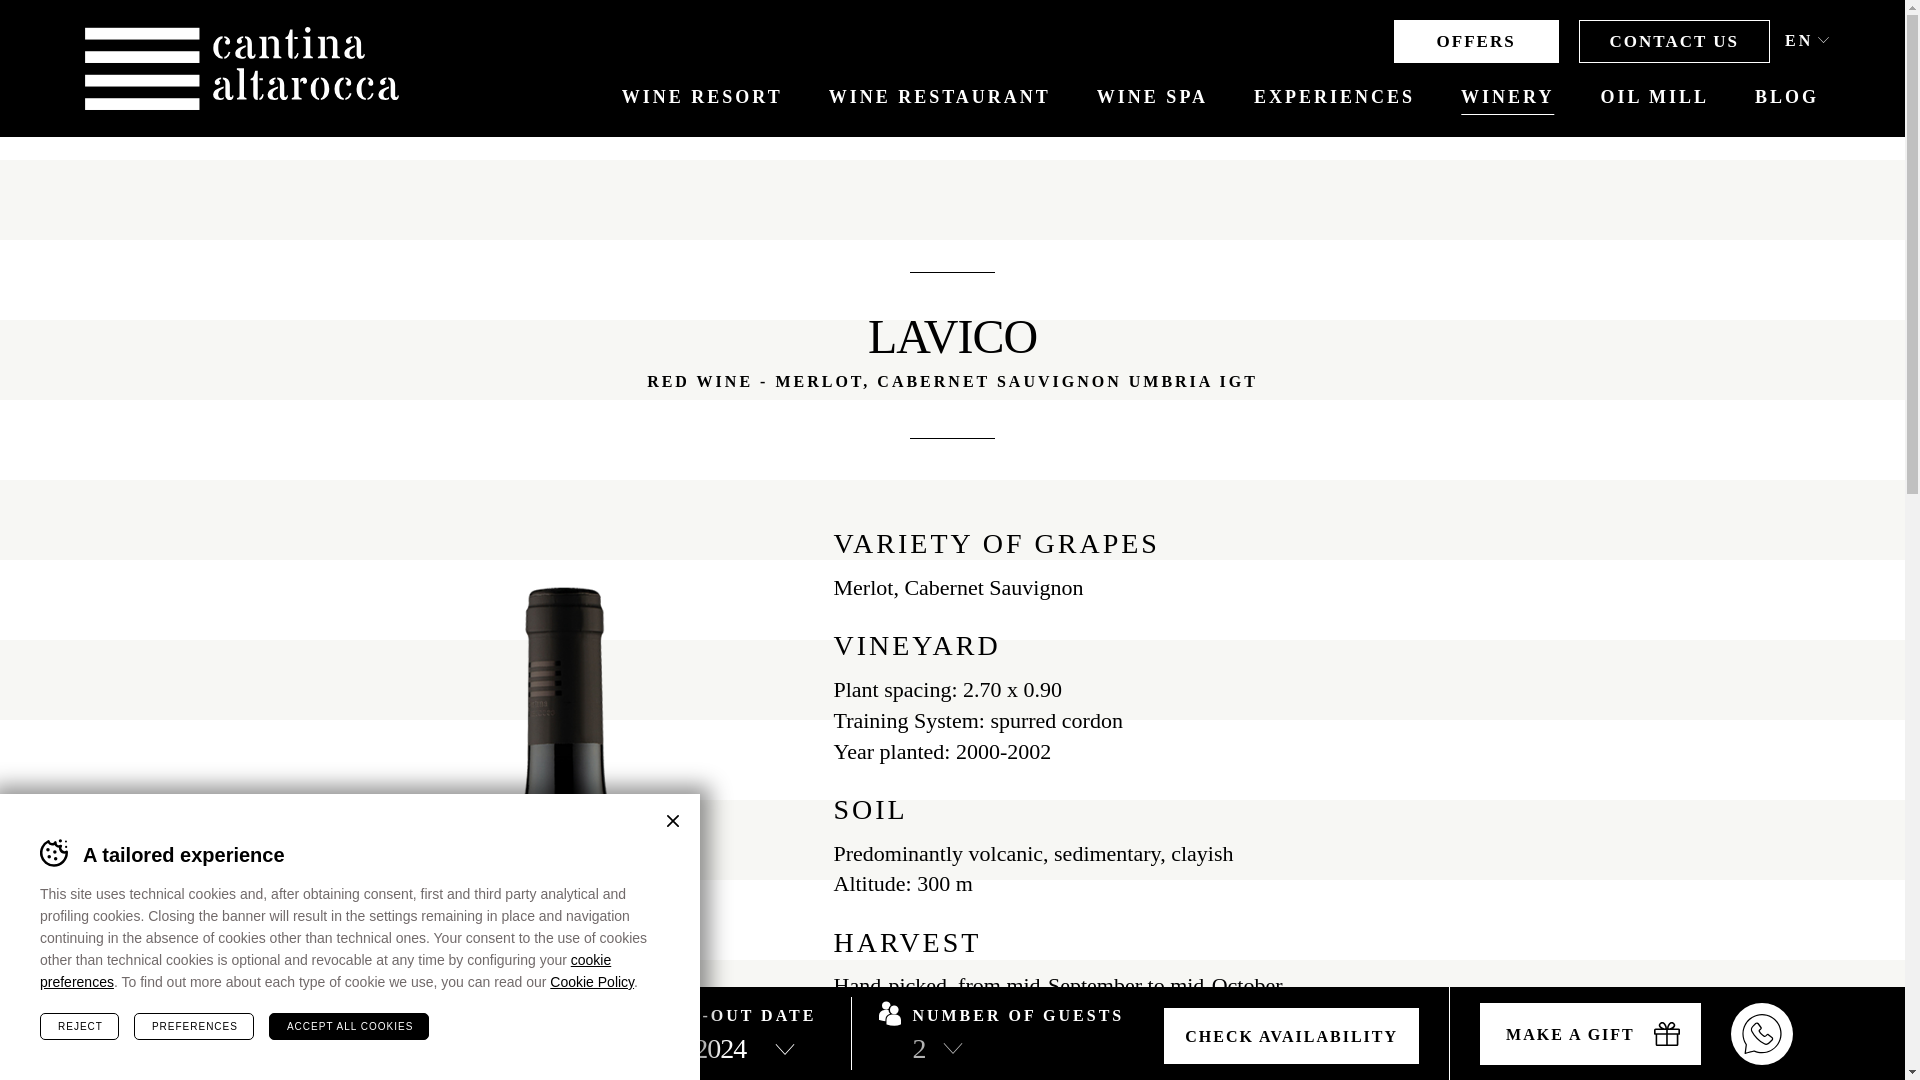  I want to click on WINE RESORT, so click(702, 97).